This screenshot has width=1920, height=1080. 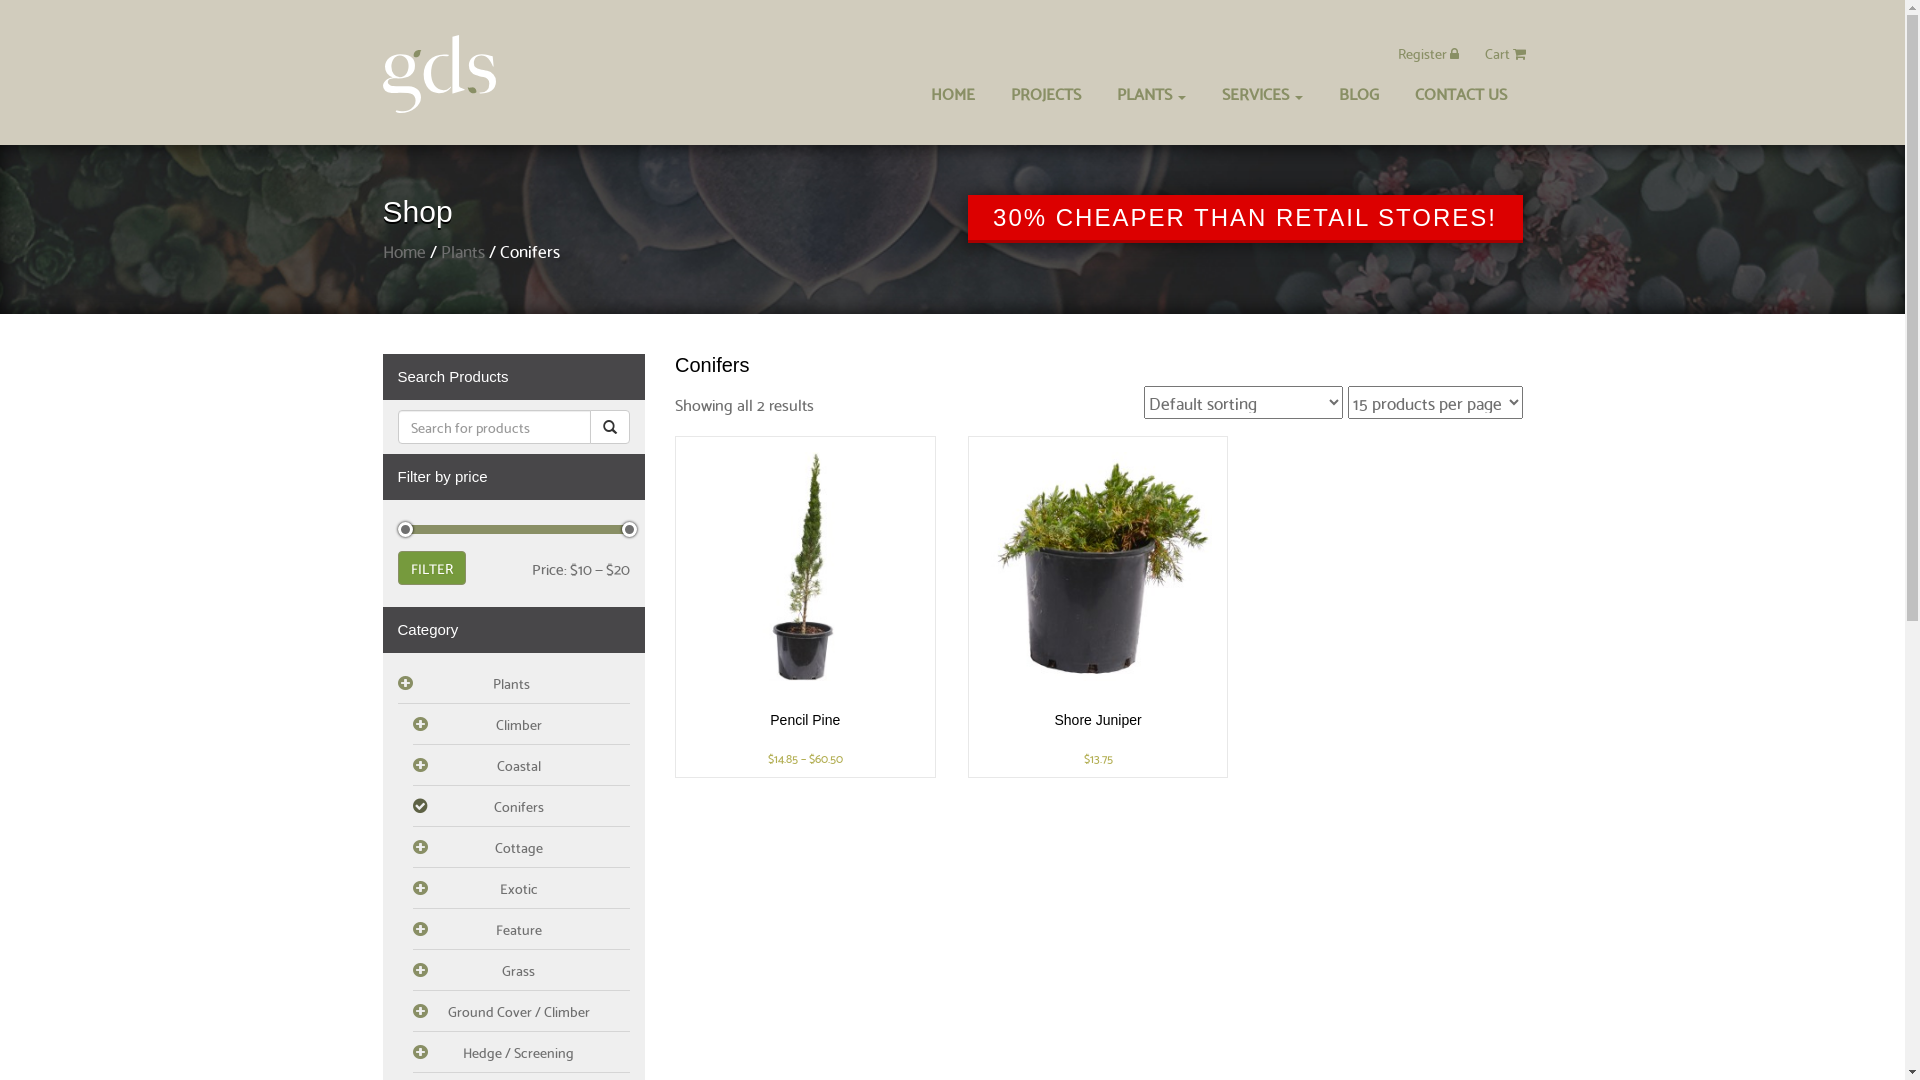 What do you see at coordinates (432, 568) in the screenshot?
I see `FILTER` at bounding box center [432, 568].